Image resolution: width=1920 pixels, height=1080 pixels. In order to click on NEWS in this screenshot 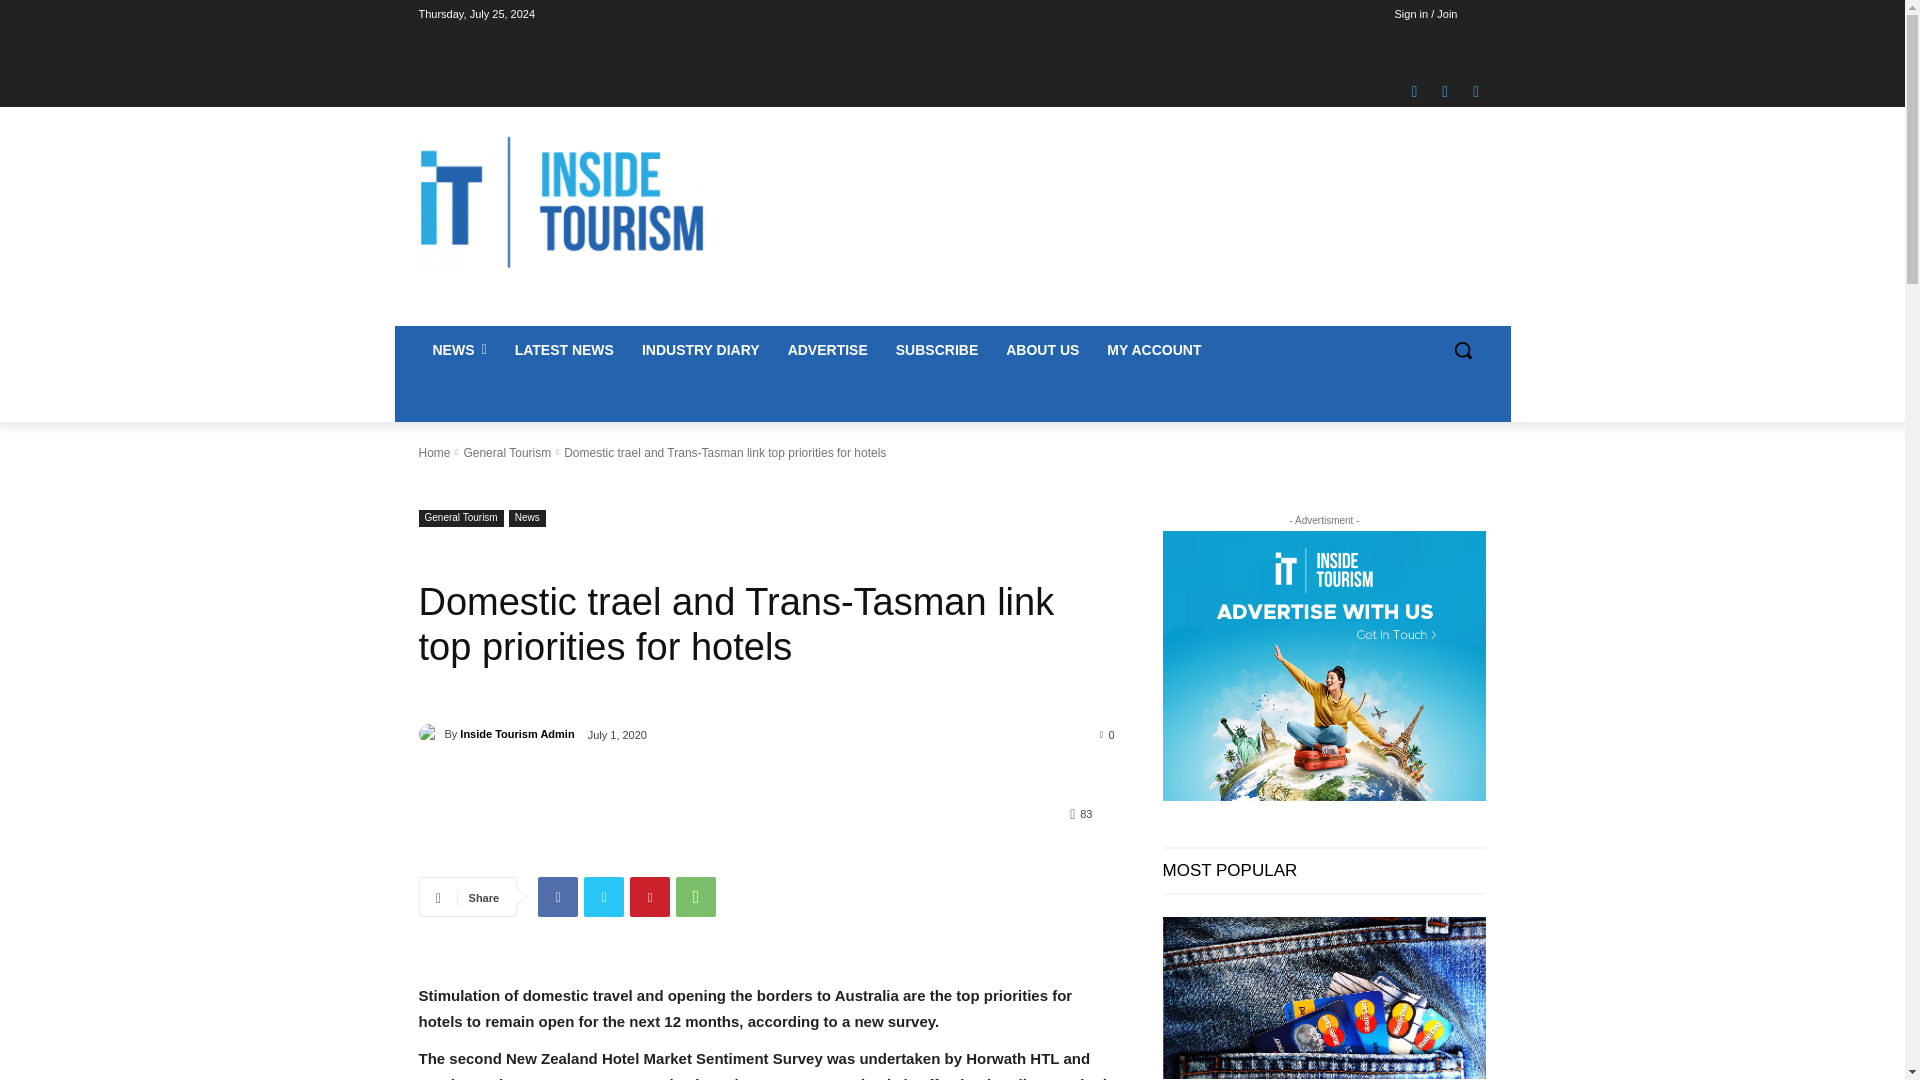, I will do `click(458, 350)`.